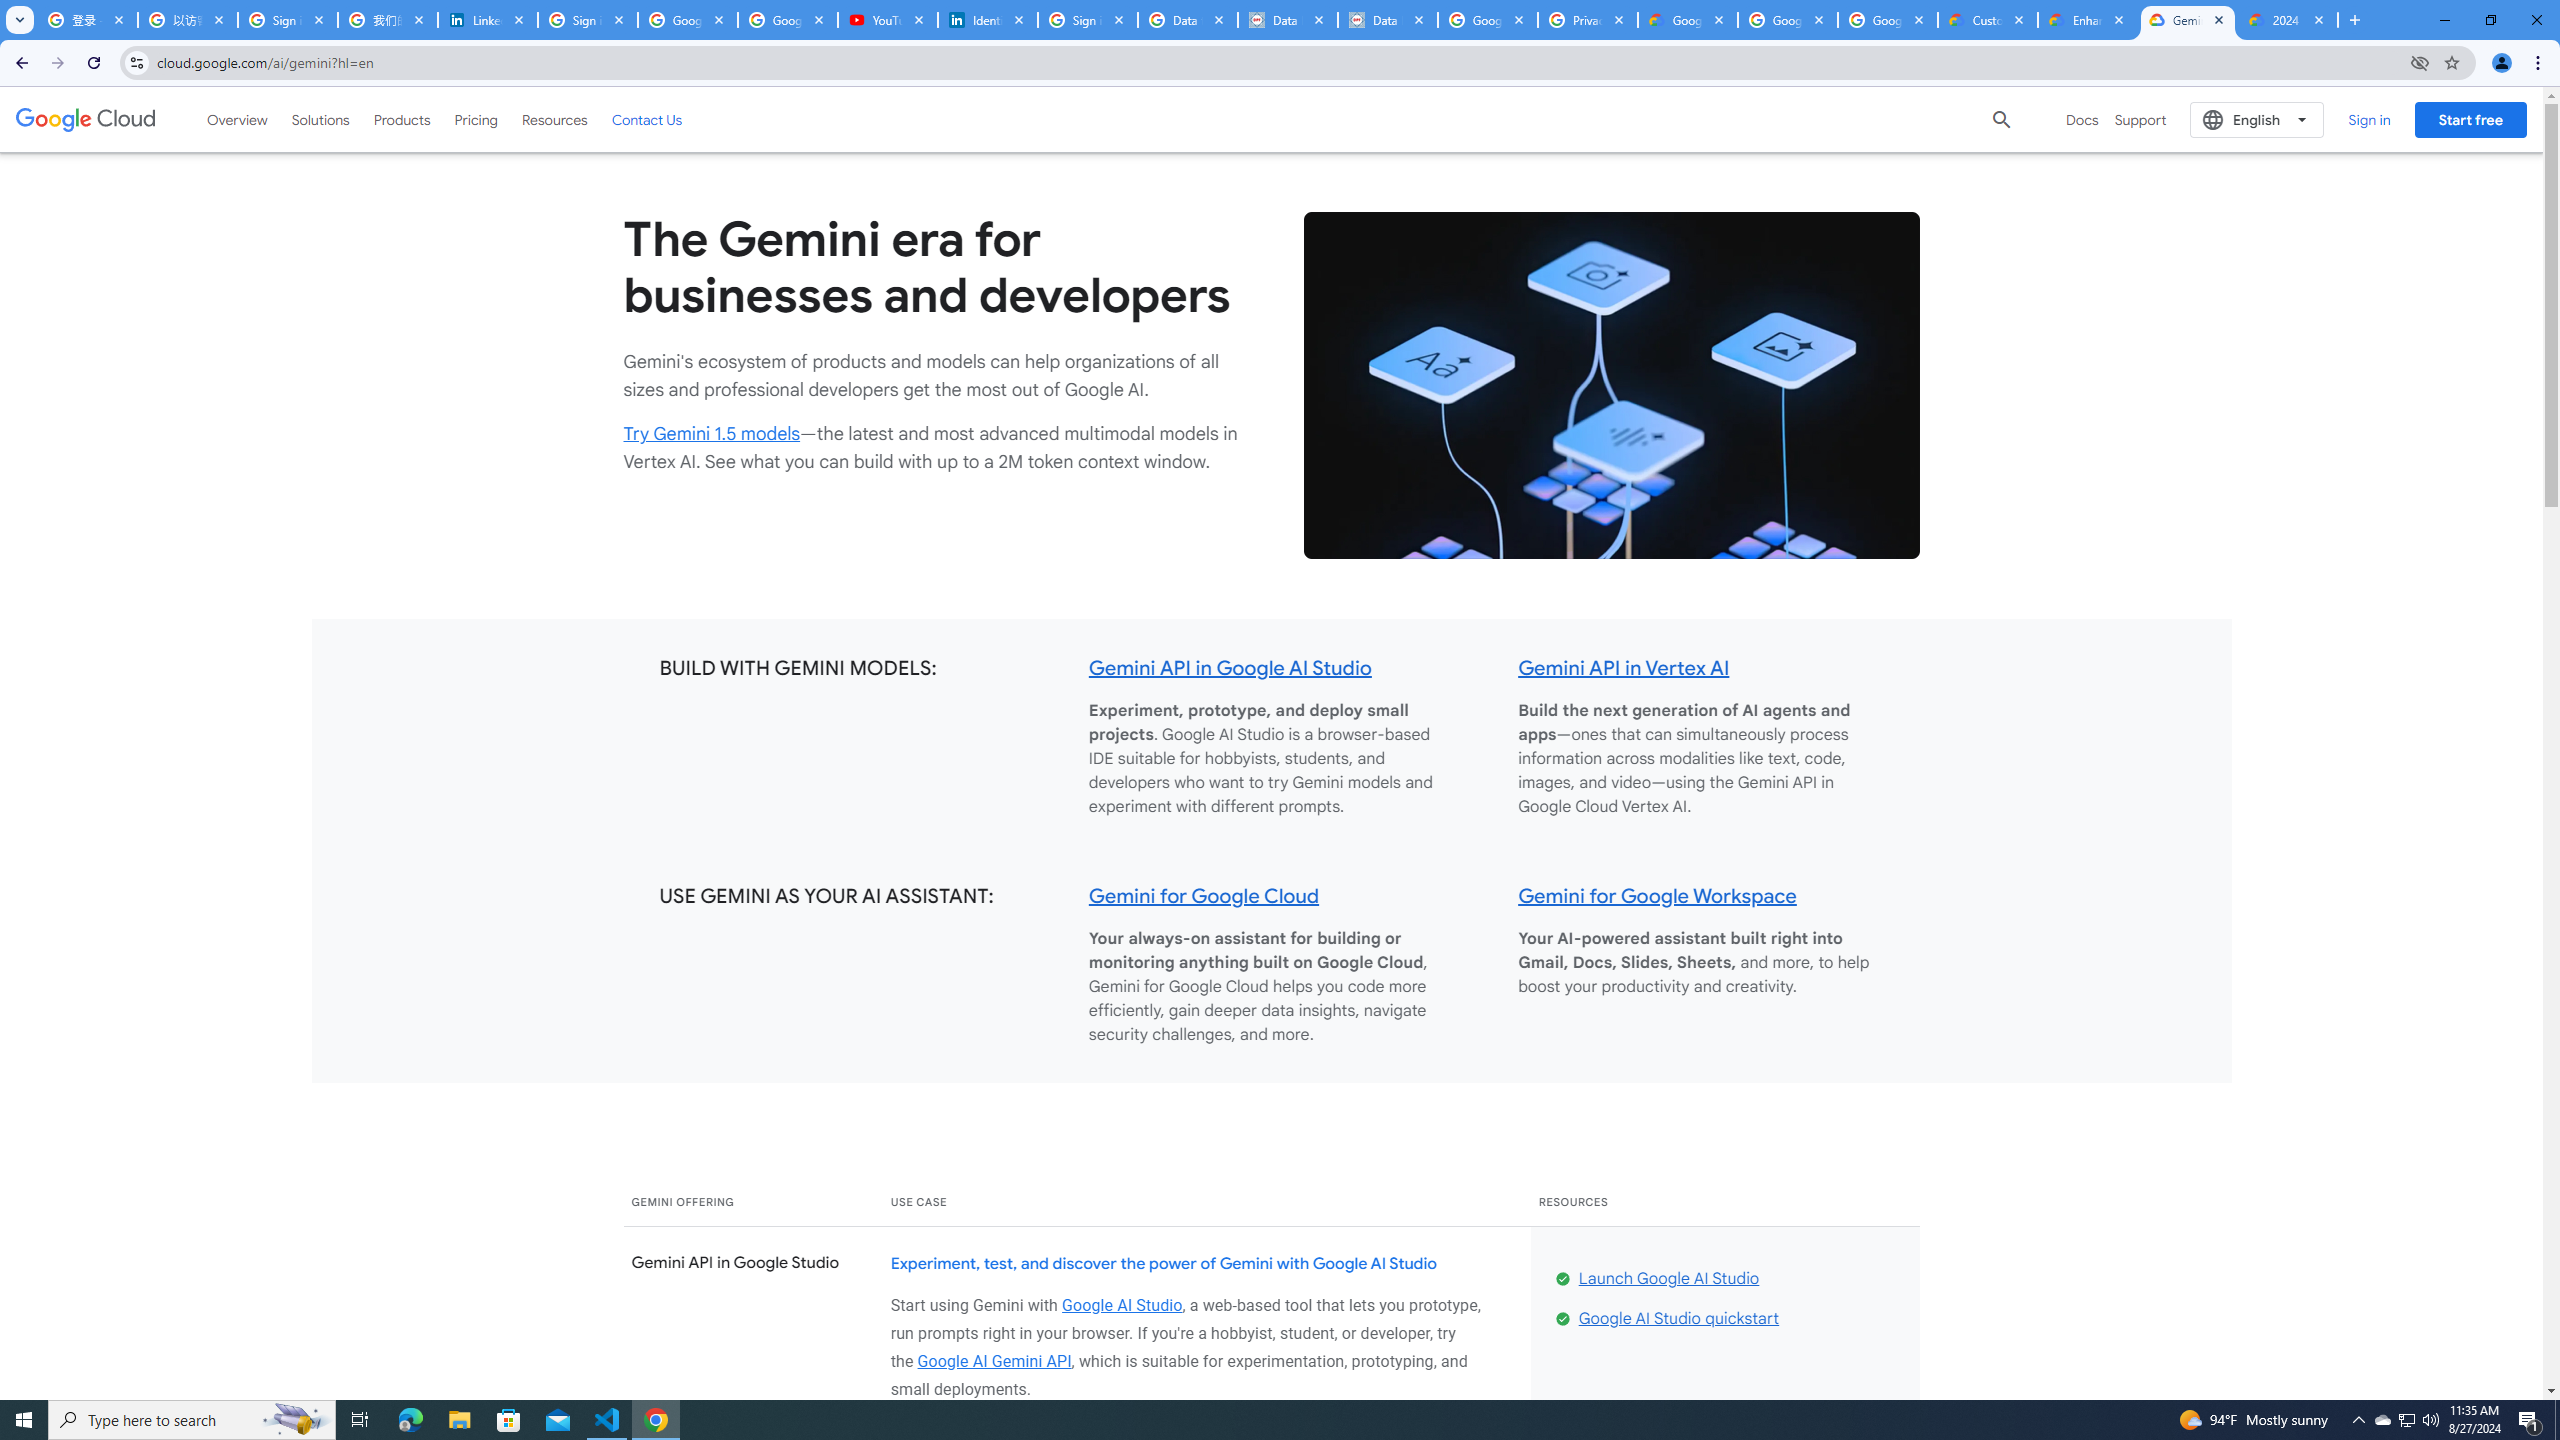 The width and height of the screenshot is (2560, 1440). I want to click on Products, so click(402, 119).